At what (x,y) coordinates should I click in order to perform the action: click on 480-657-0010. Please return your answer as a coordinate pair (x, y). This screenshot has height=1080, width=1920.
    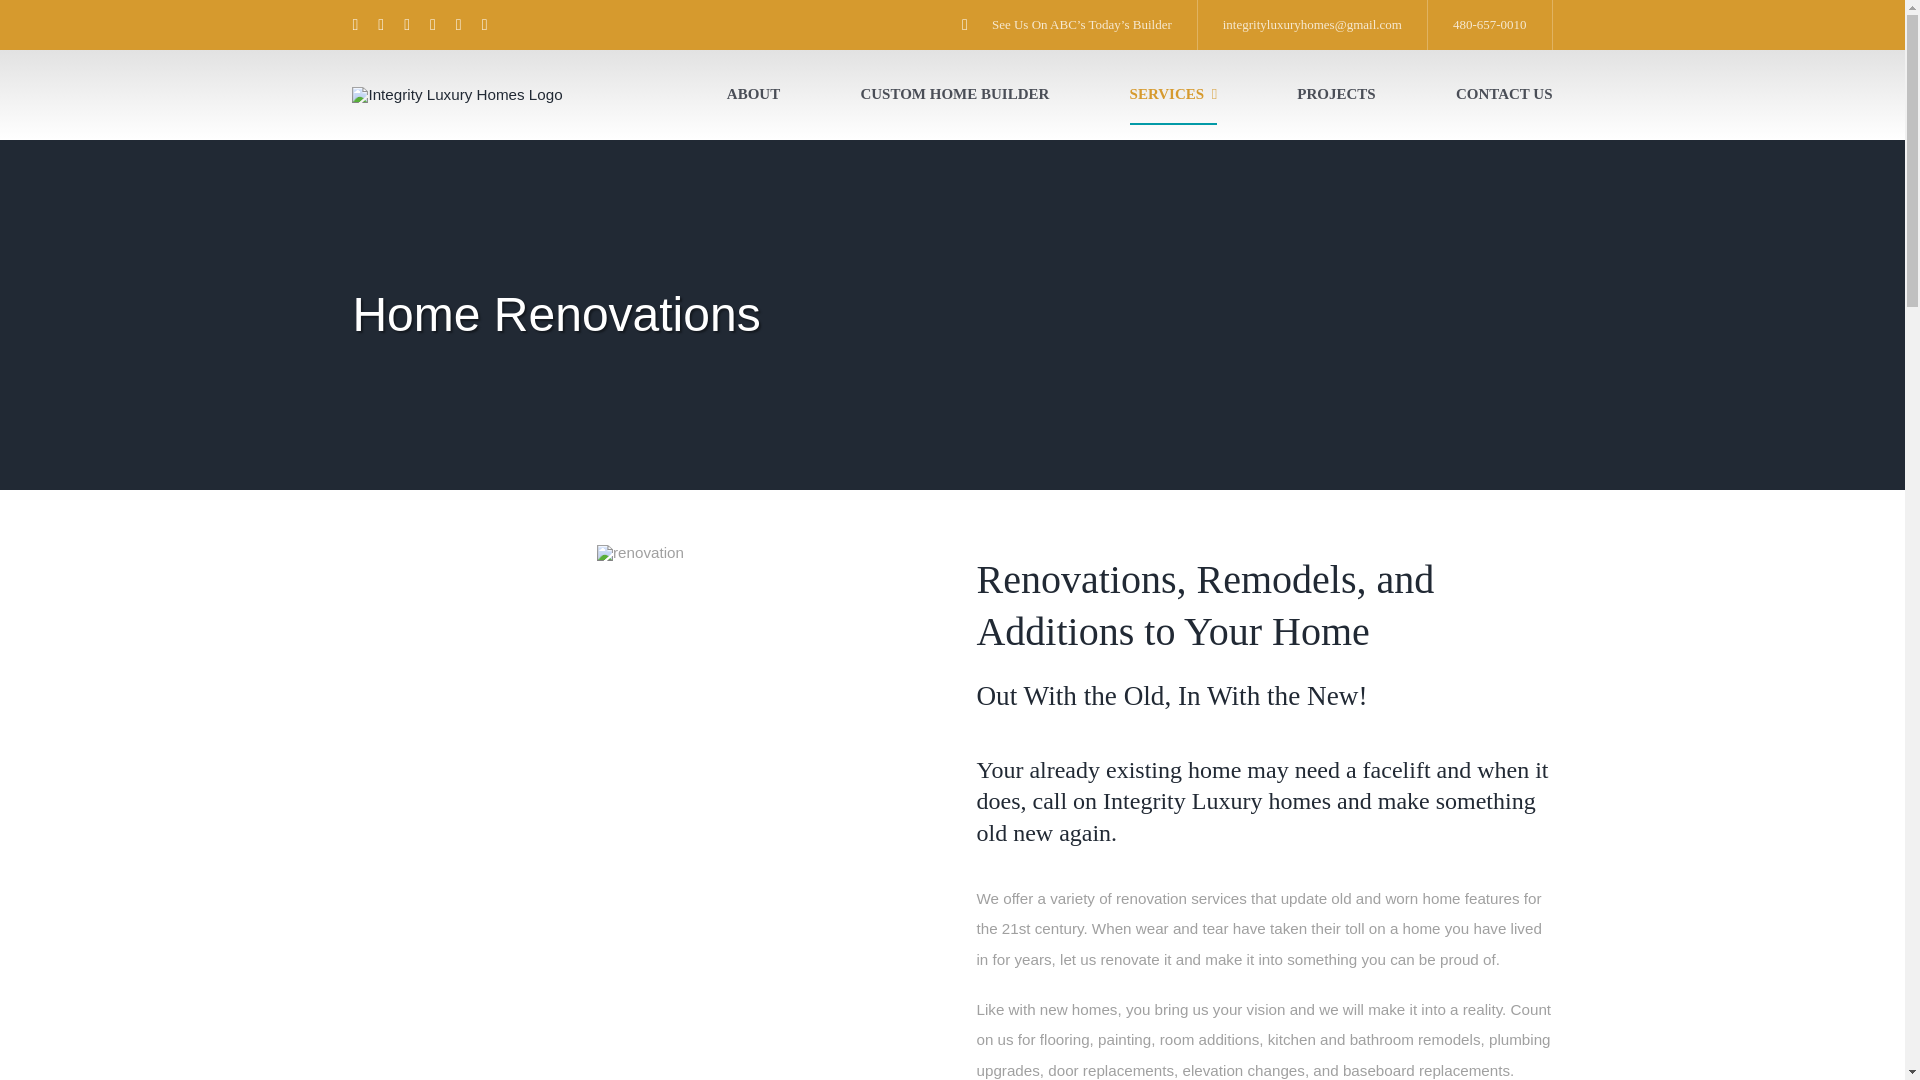
    Looking at the image, I should click on (1490, 24).